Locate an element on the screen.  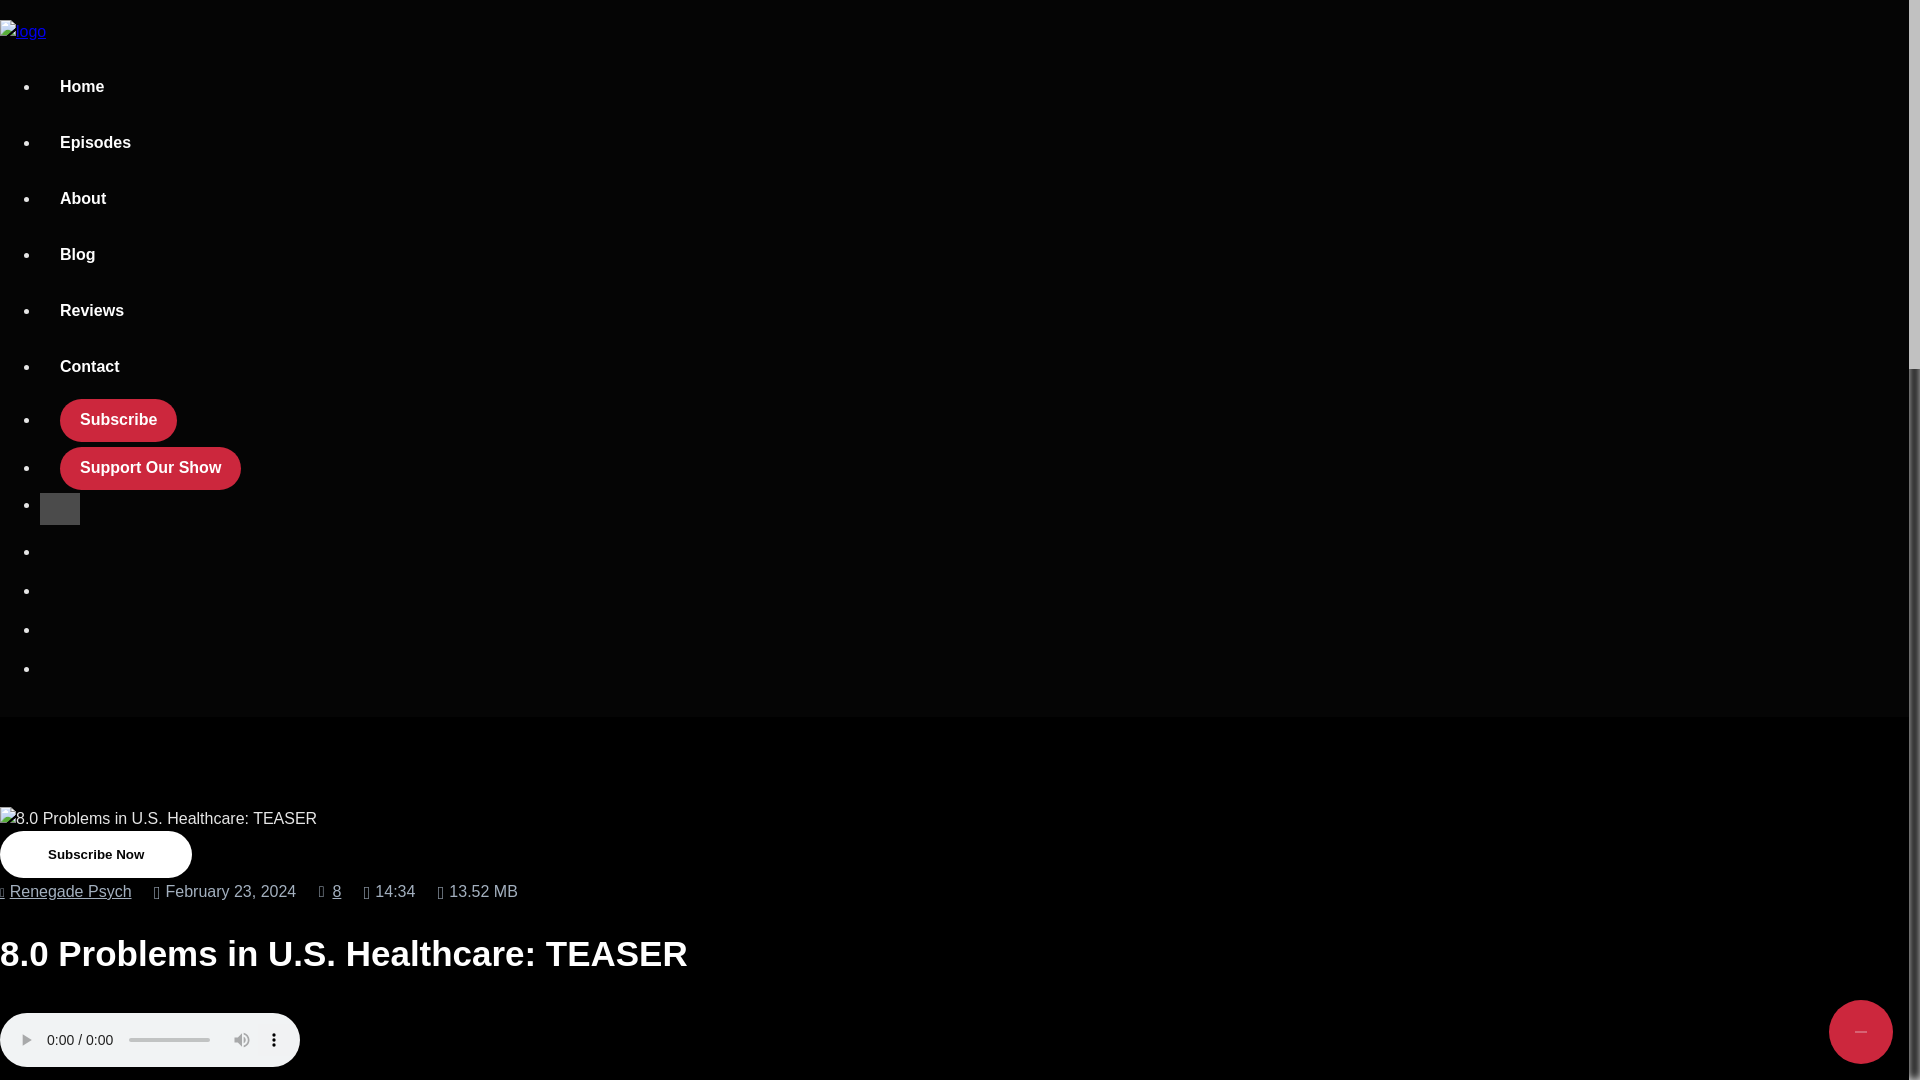
Reviews is located at coordinates (92, 312).